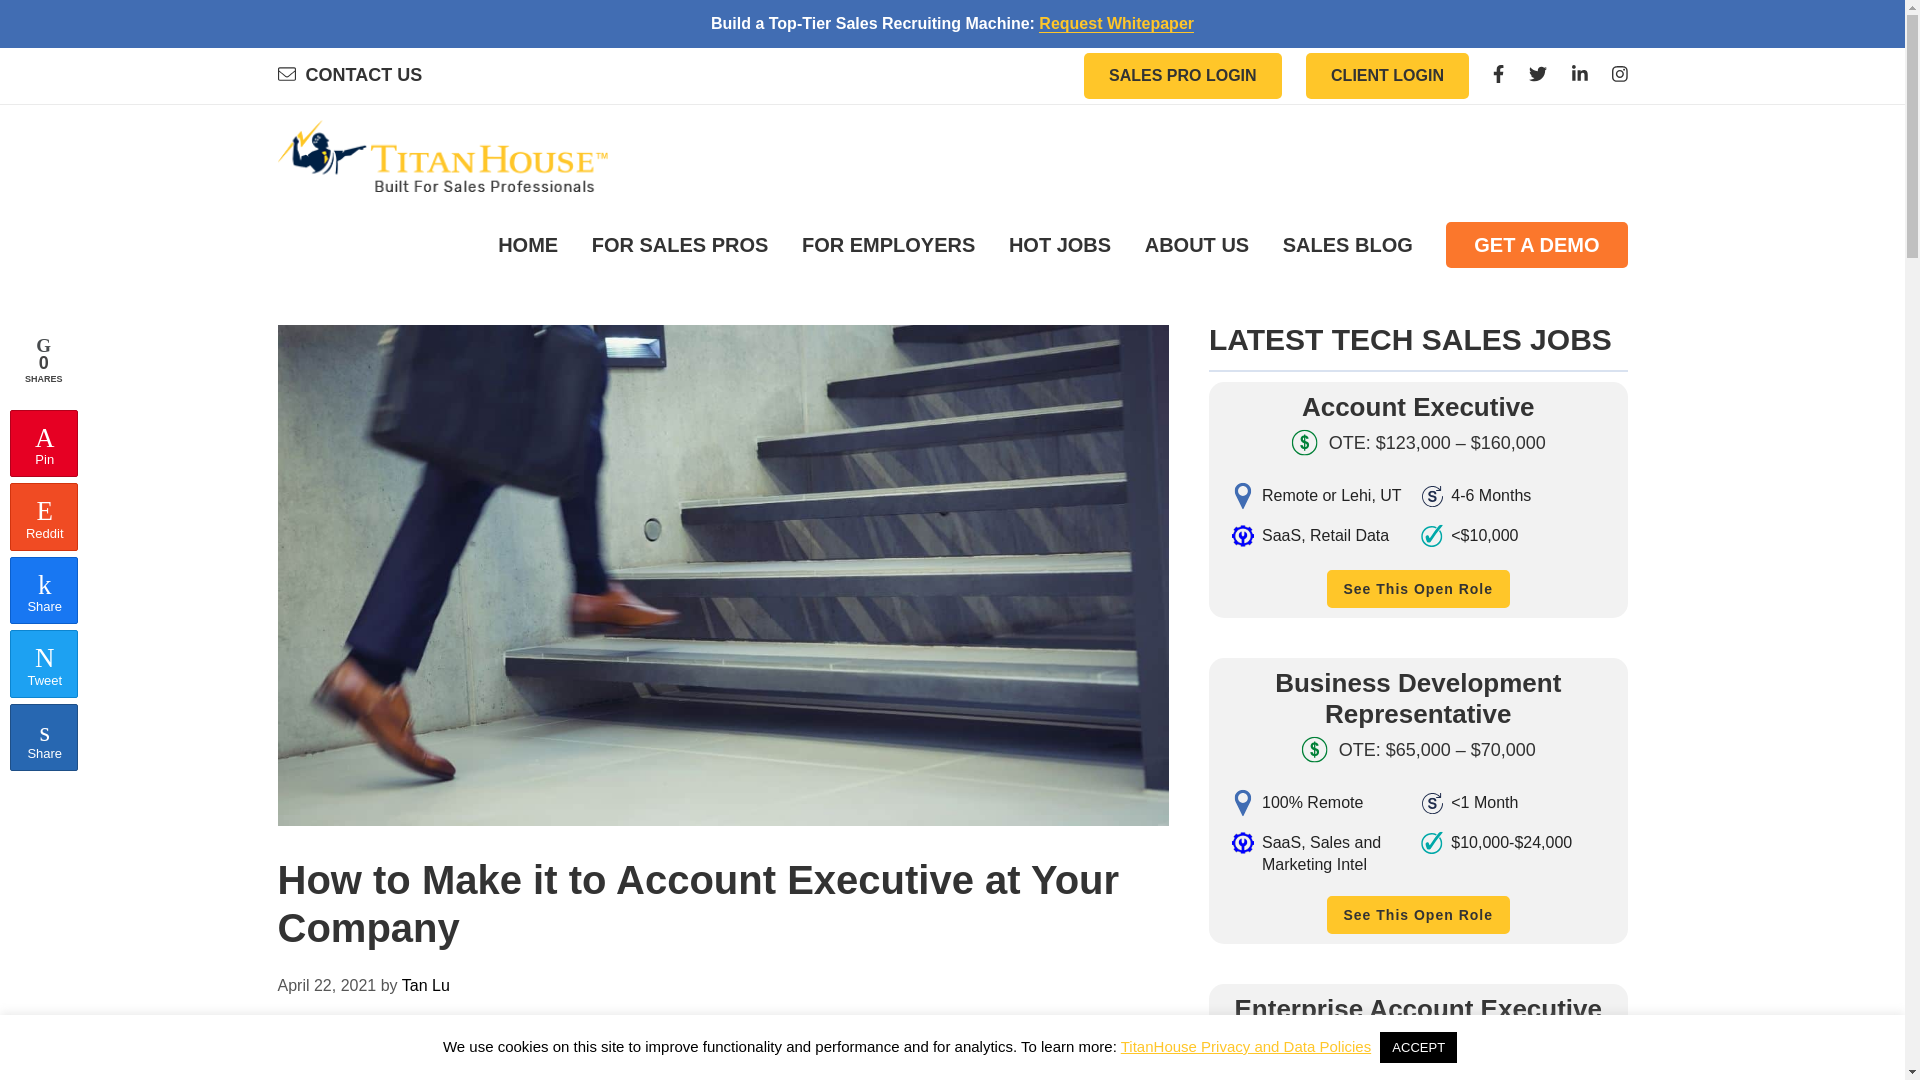 Image resolution: width=1920 pixels, height=1080 pixels. Describe the element at coordinates (1348, 245) in the screenshot. I see `SALES BLOG` at that location.